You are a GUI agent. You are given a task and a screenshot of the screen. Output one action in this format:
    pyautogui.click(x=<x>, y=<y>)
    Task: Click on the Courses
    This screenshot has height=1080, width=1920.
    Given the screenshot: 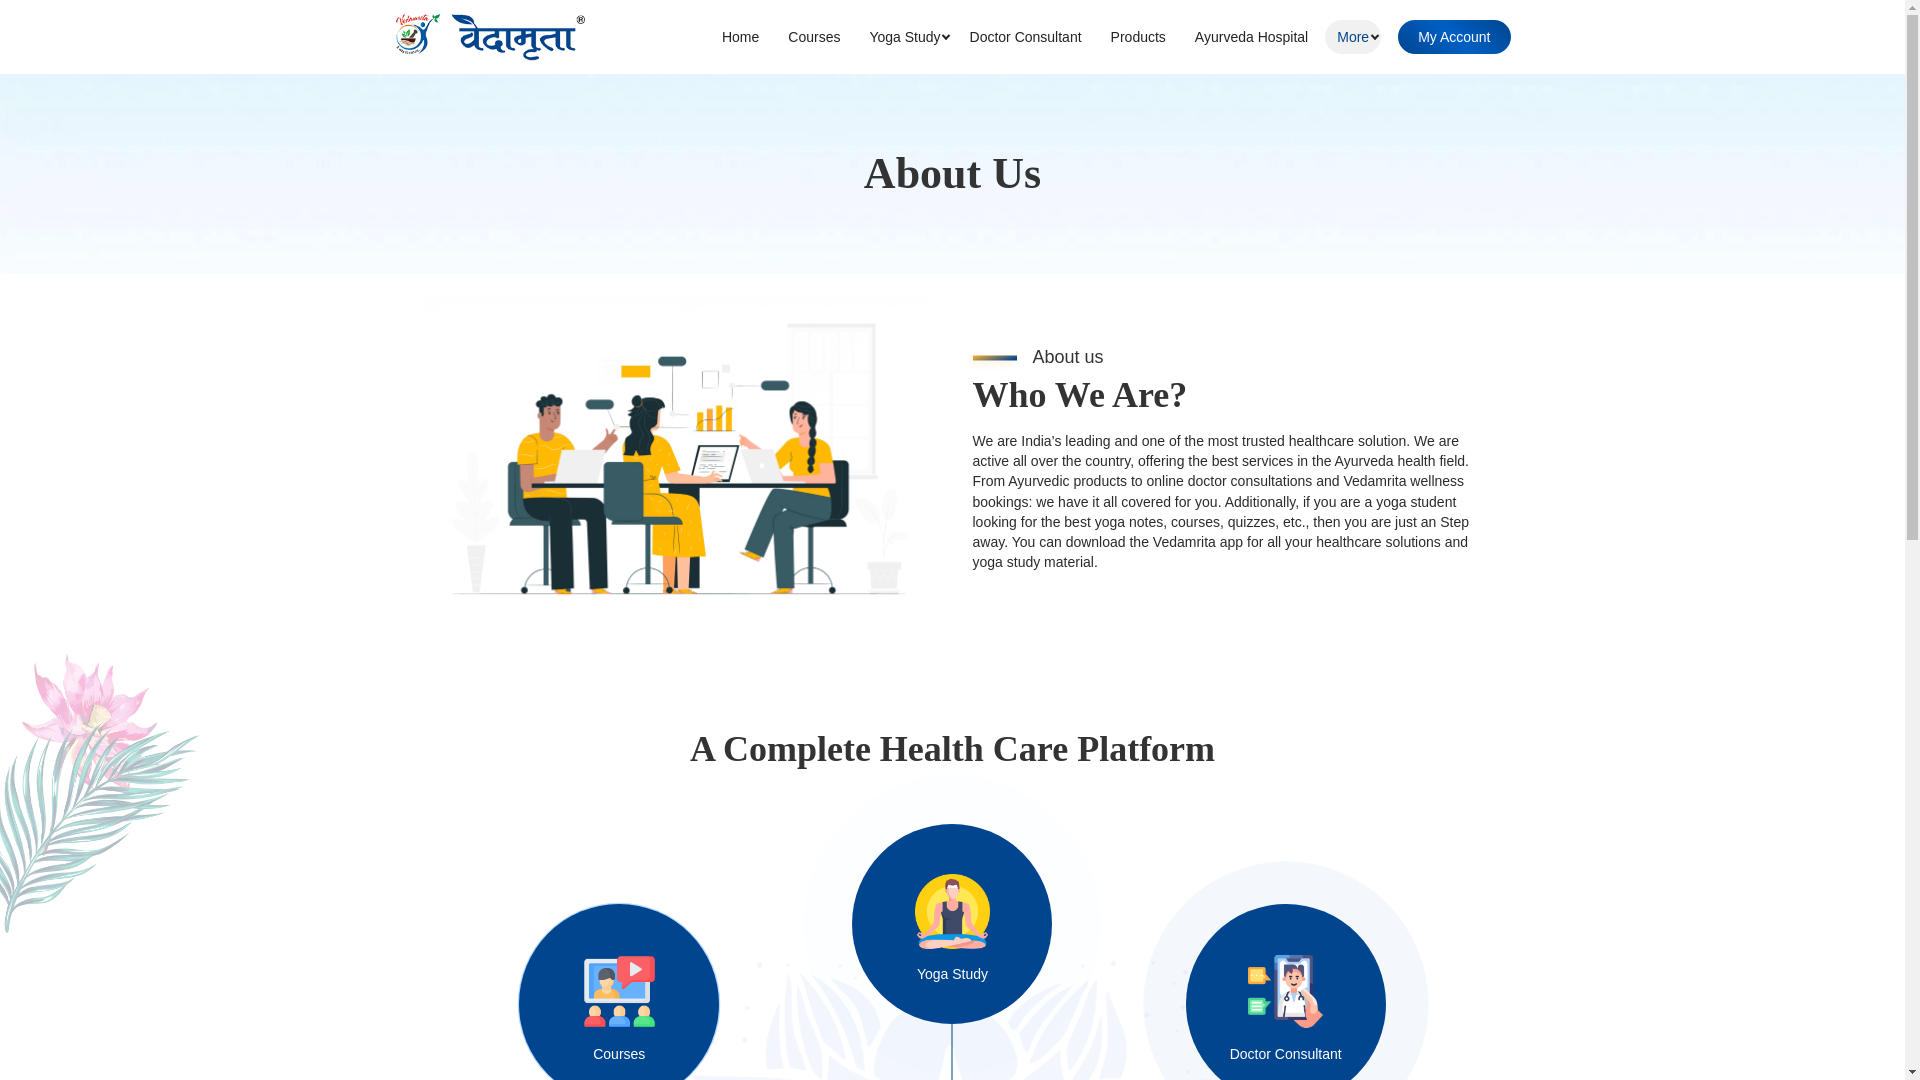 What is the action you would take?
    pyautogui.click(x=814, y=37)
    